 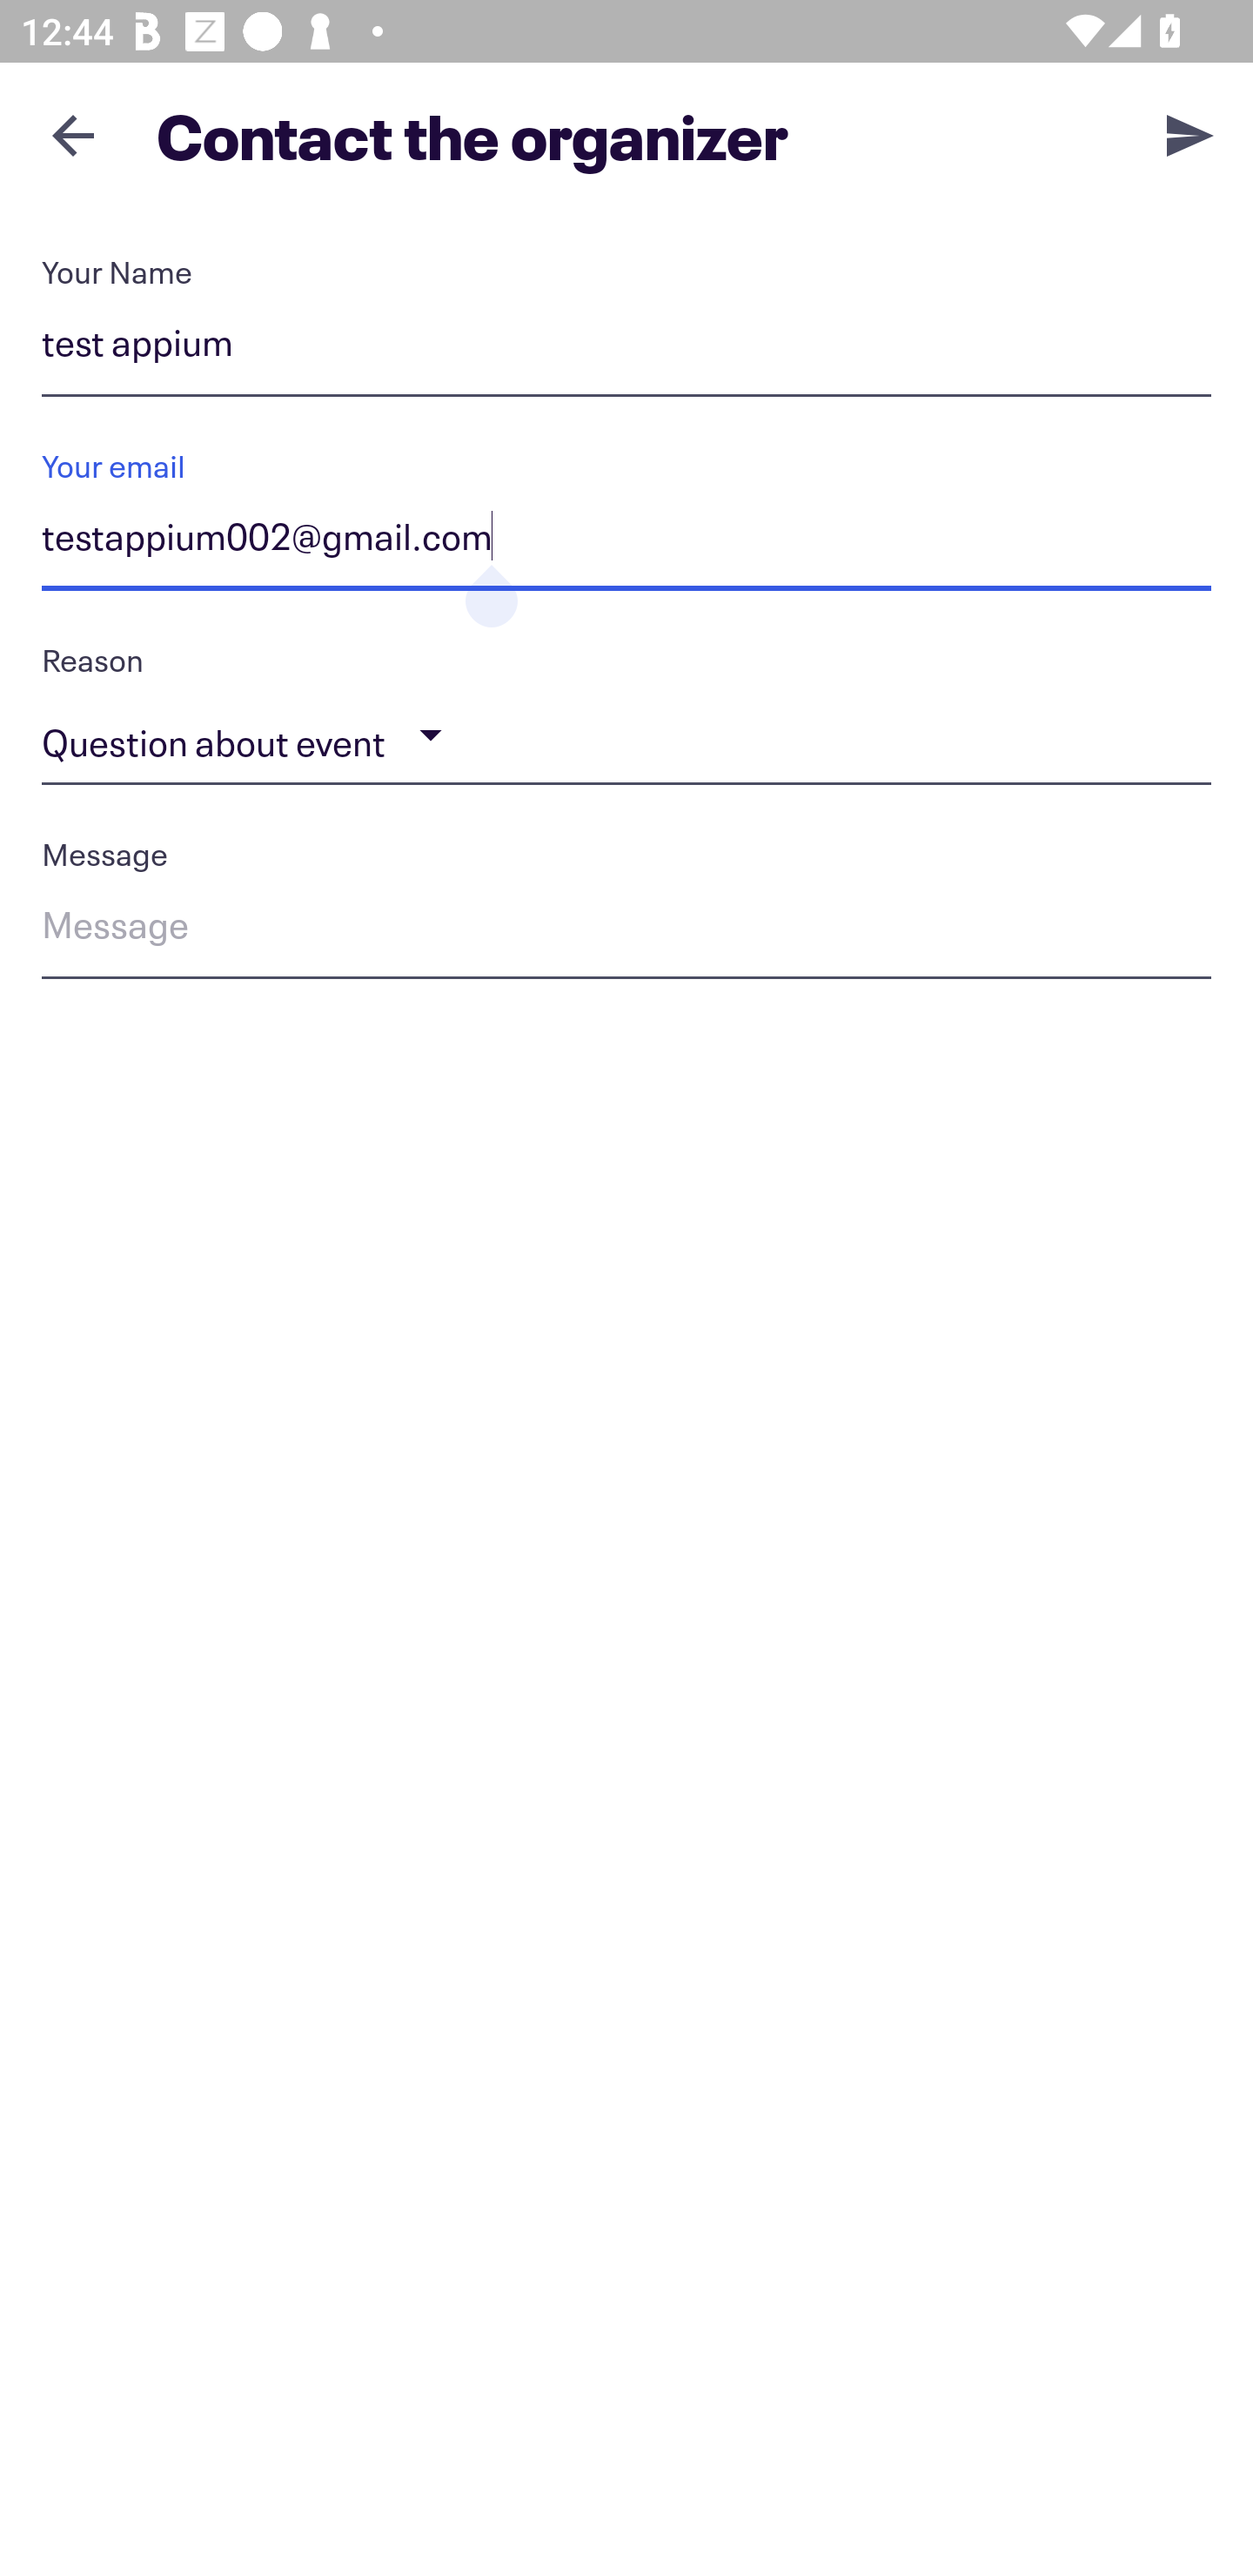 I want to click on Navigate up, so click(x=73, y=135).